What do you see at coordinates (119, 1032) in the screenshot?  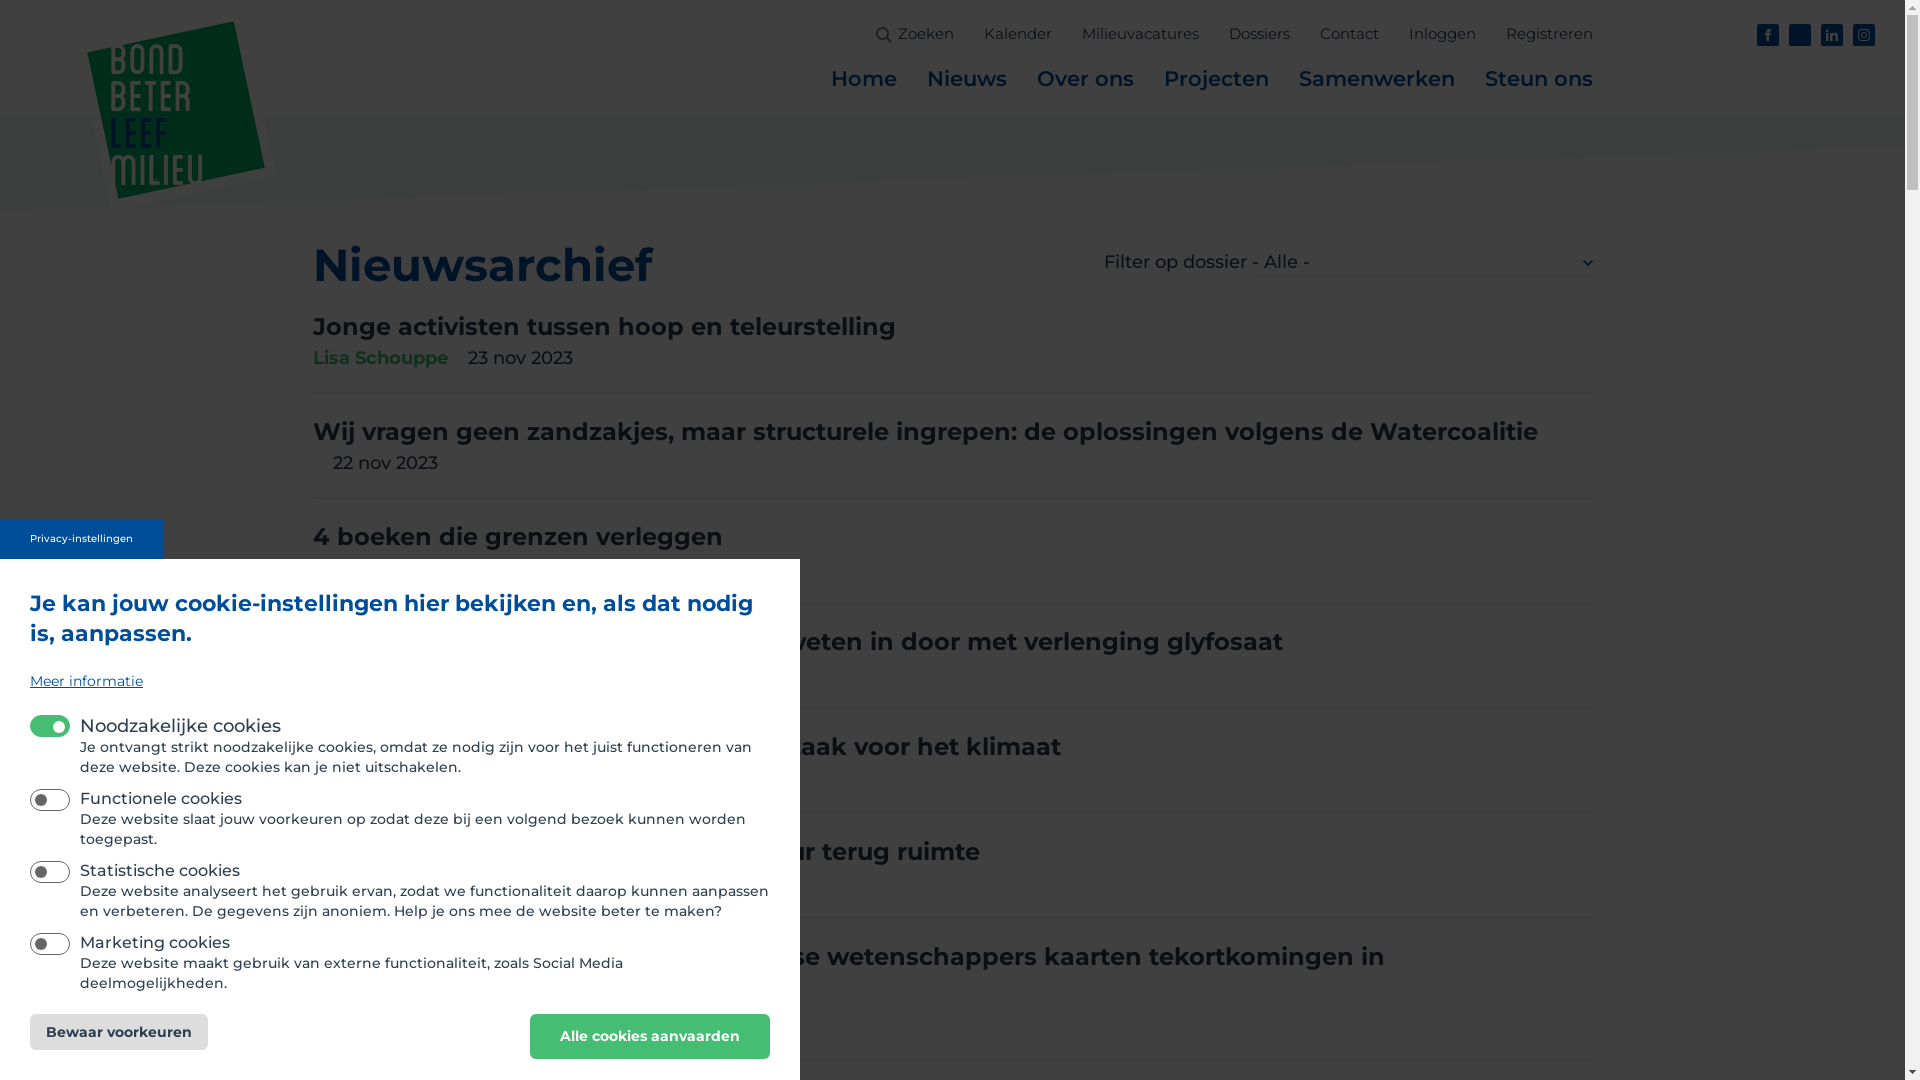 I see `Bewaar voorkeuren` at bounding box center [119, 1032].